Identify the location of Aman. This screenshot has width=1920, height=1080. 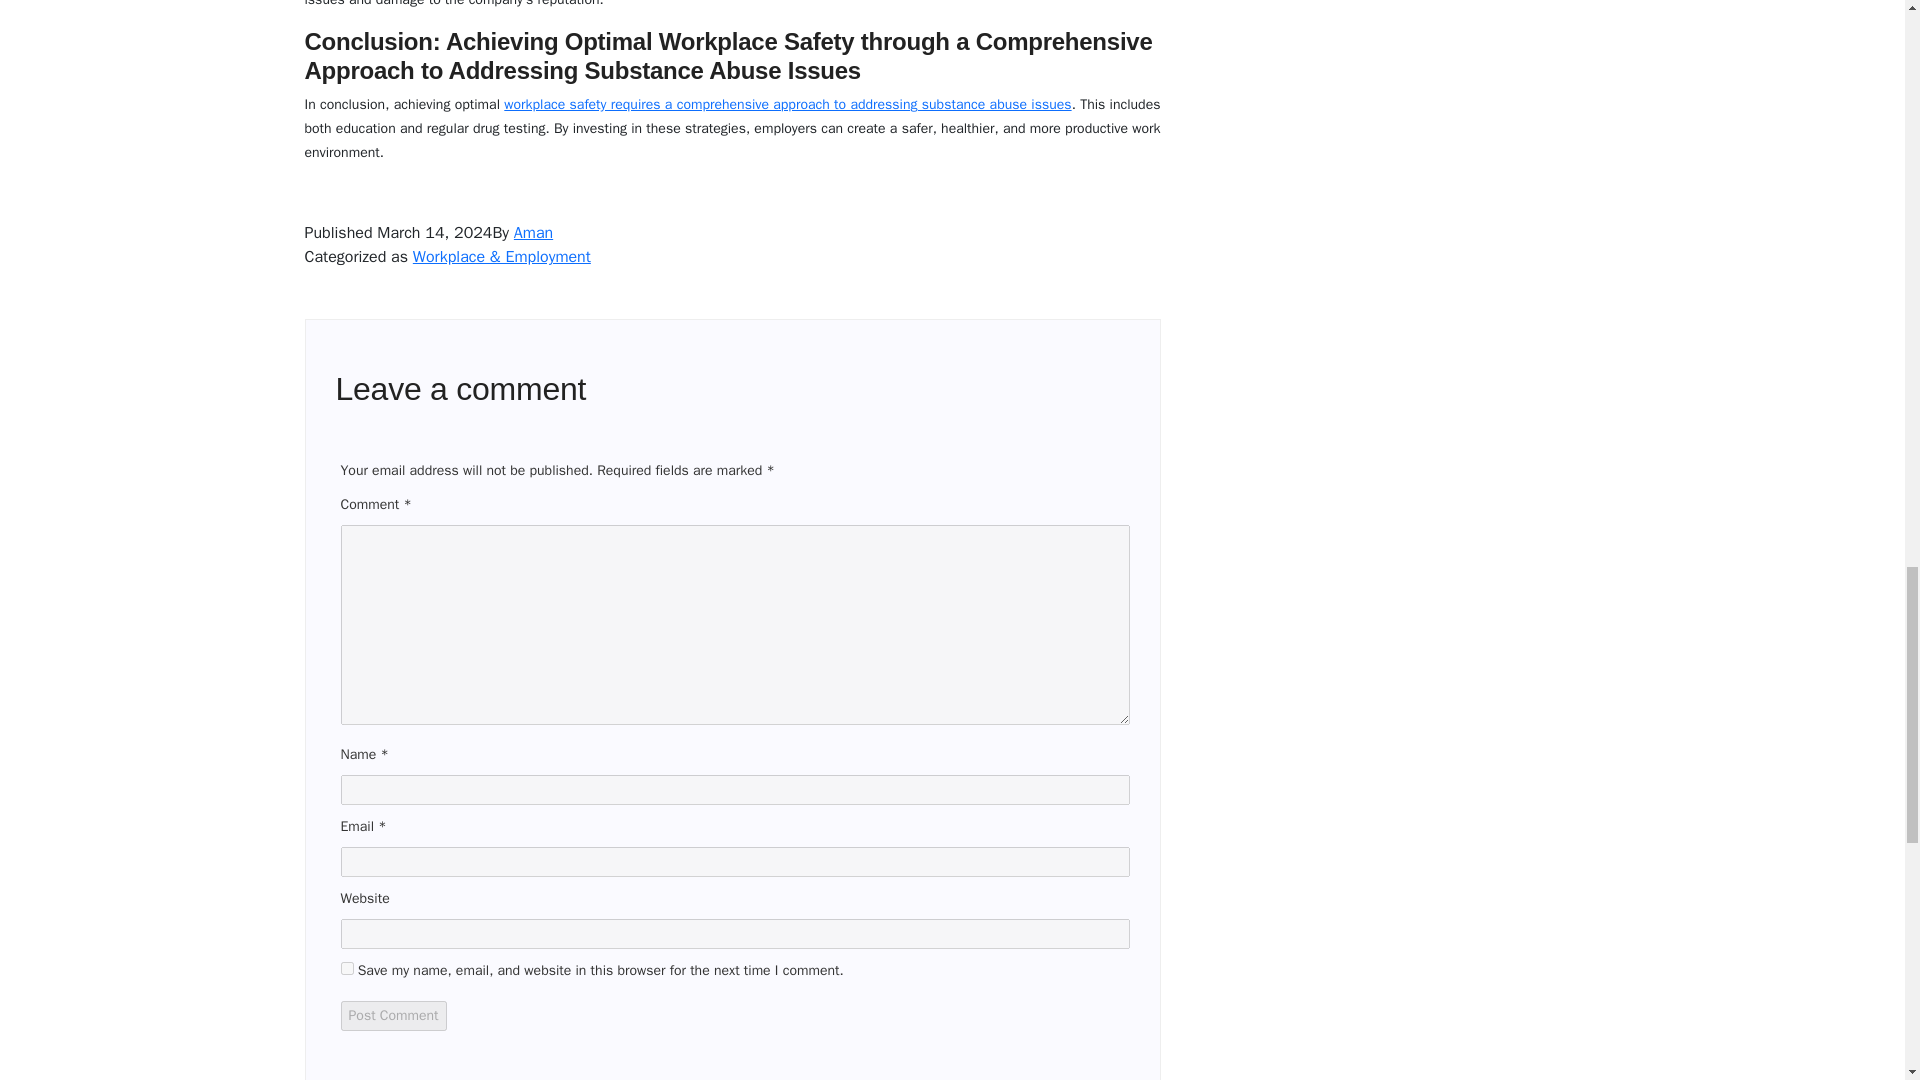
(533, 232).